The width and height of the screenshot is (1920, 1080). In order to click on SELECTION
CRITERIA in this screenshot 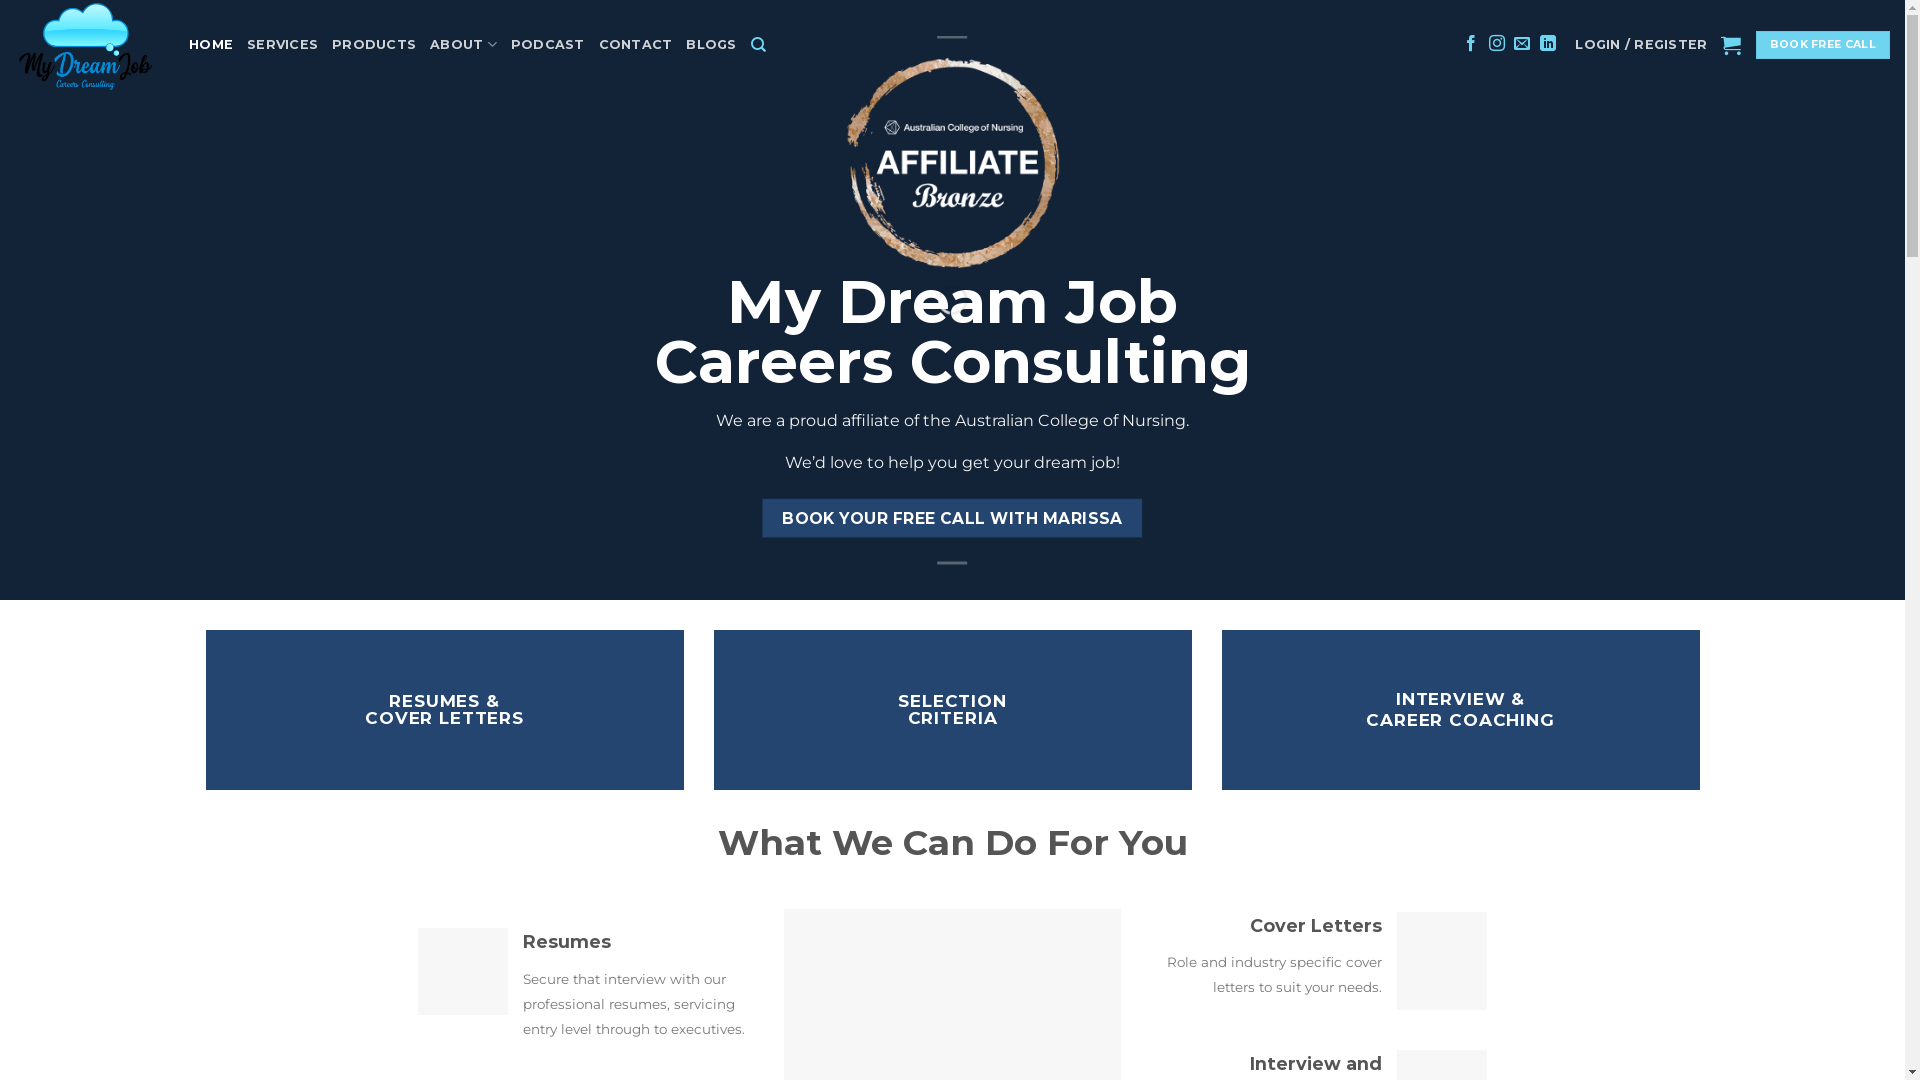, I will do `click(952, 710)`.